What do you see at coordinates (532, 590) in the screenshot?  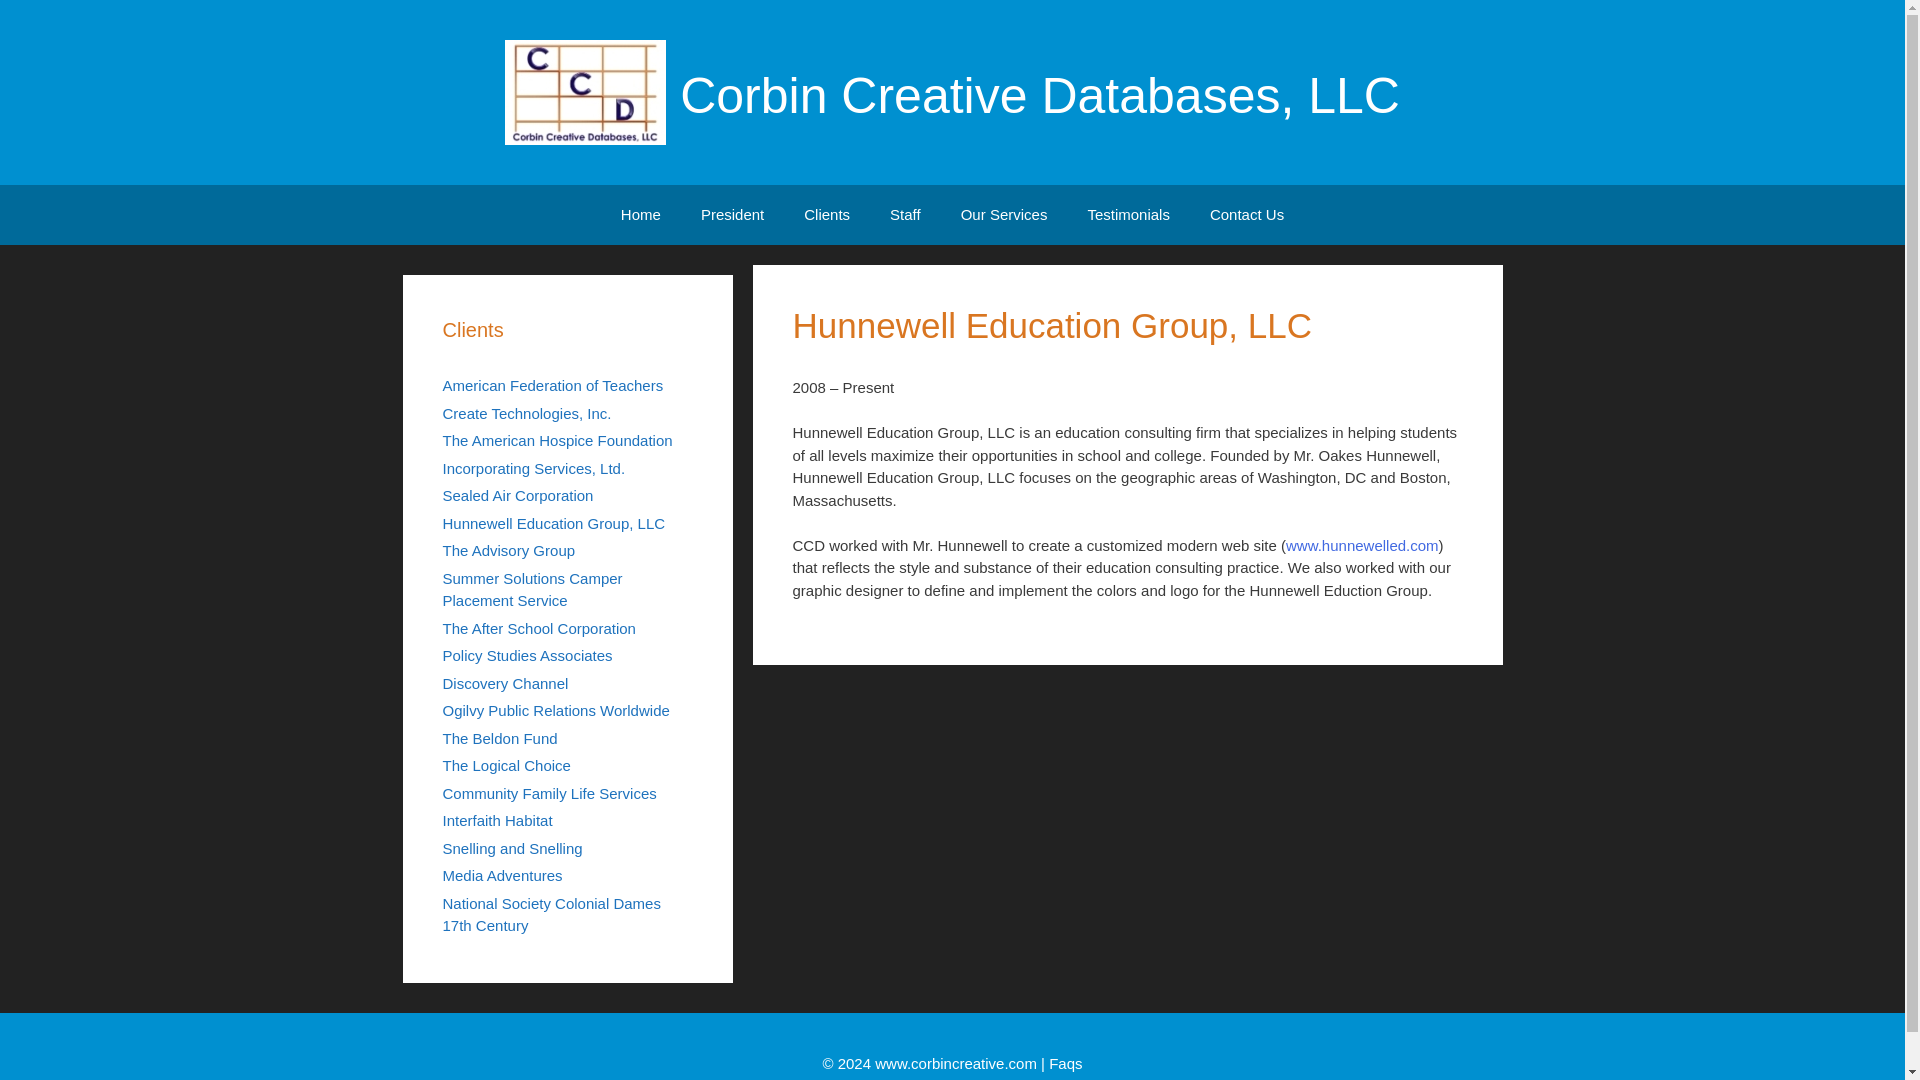 I see `Summer Solutions Camper Placement Service` at bounding box center [532, 590].